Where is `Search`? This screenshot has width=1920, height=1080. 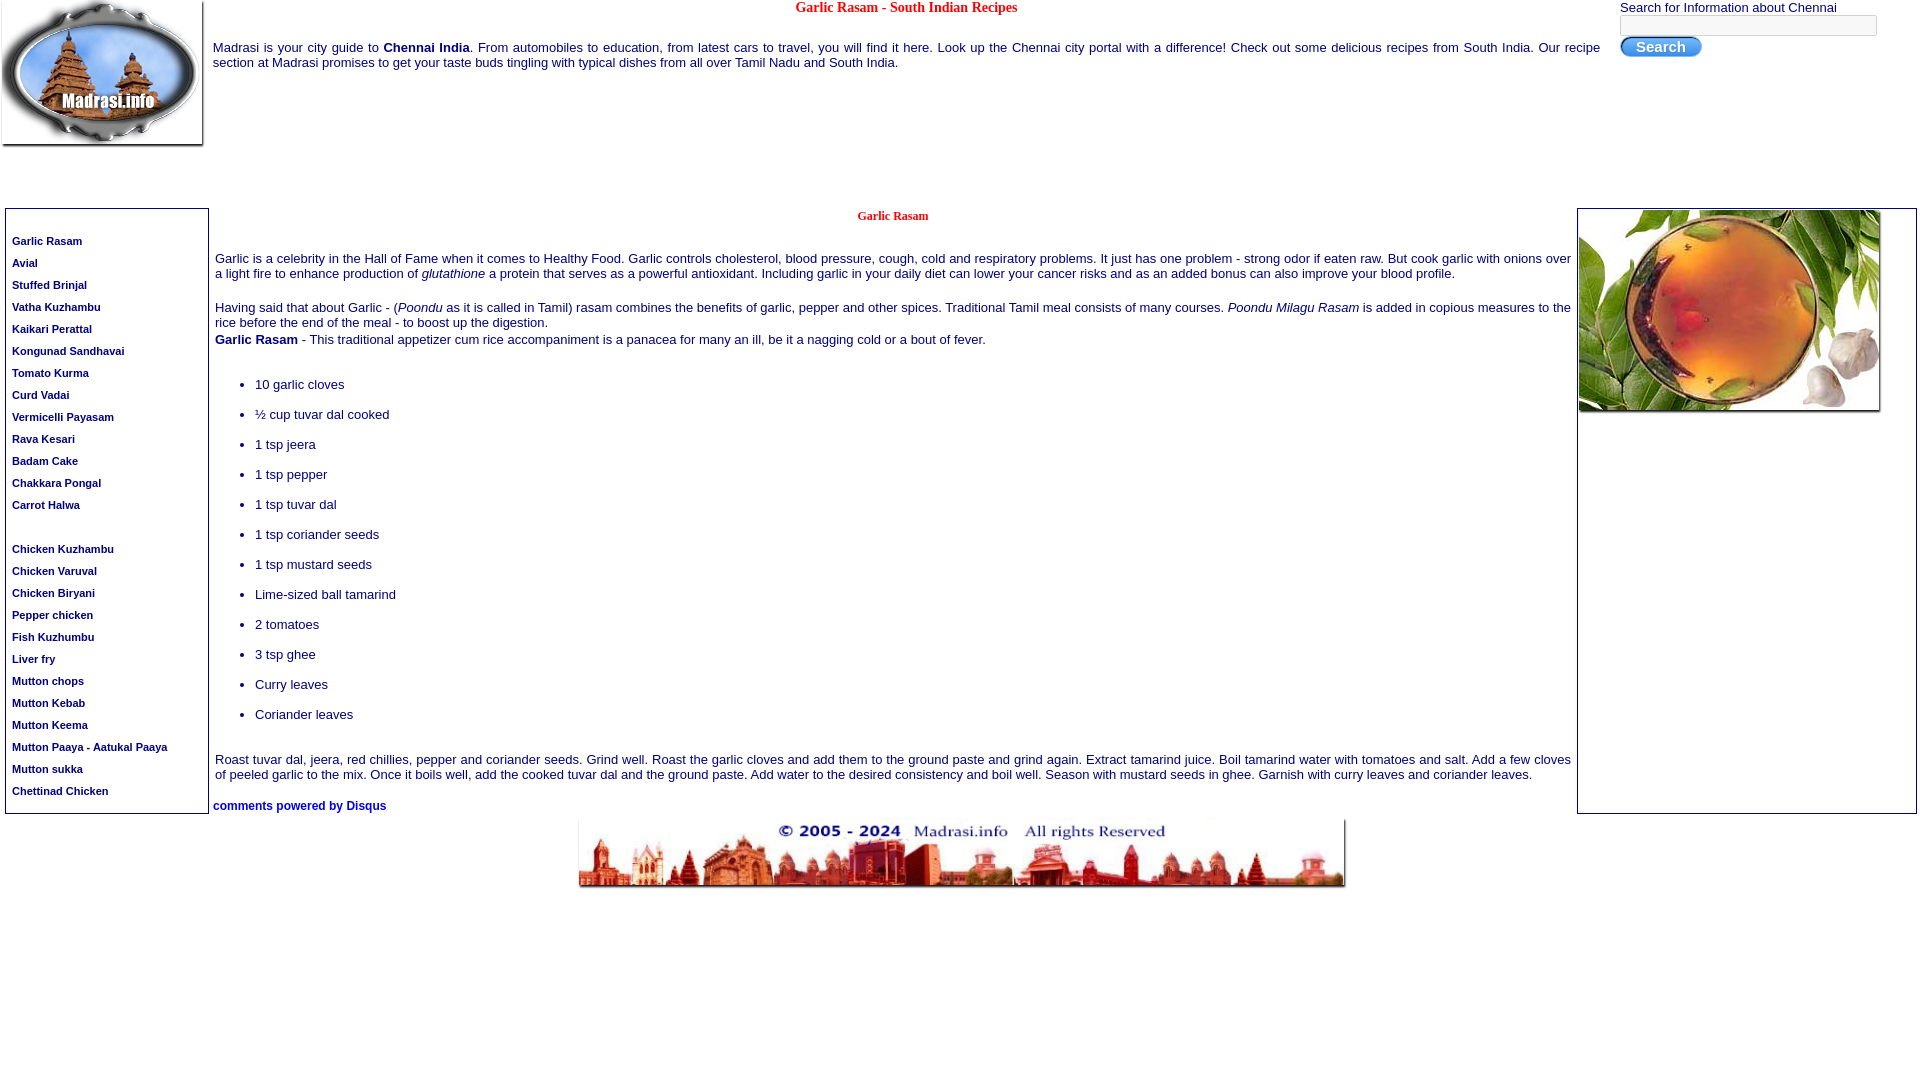 Search is located at coordinates (1660, 46).